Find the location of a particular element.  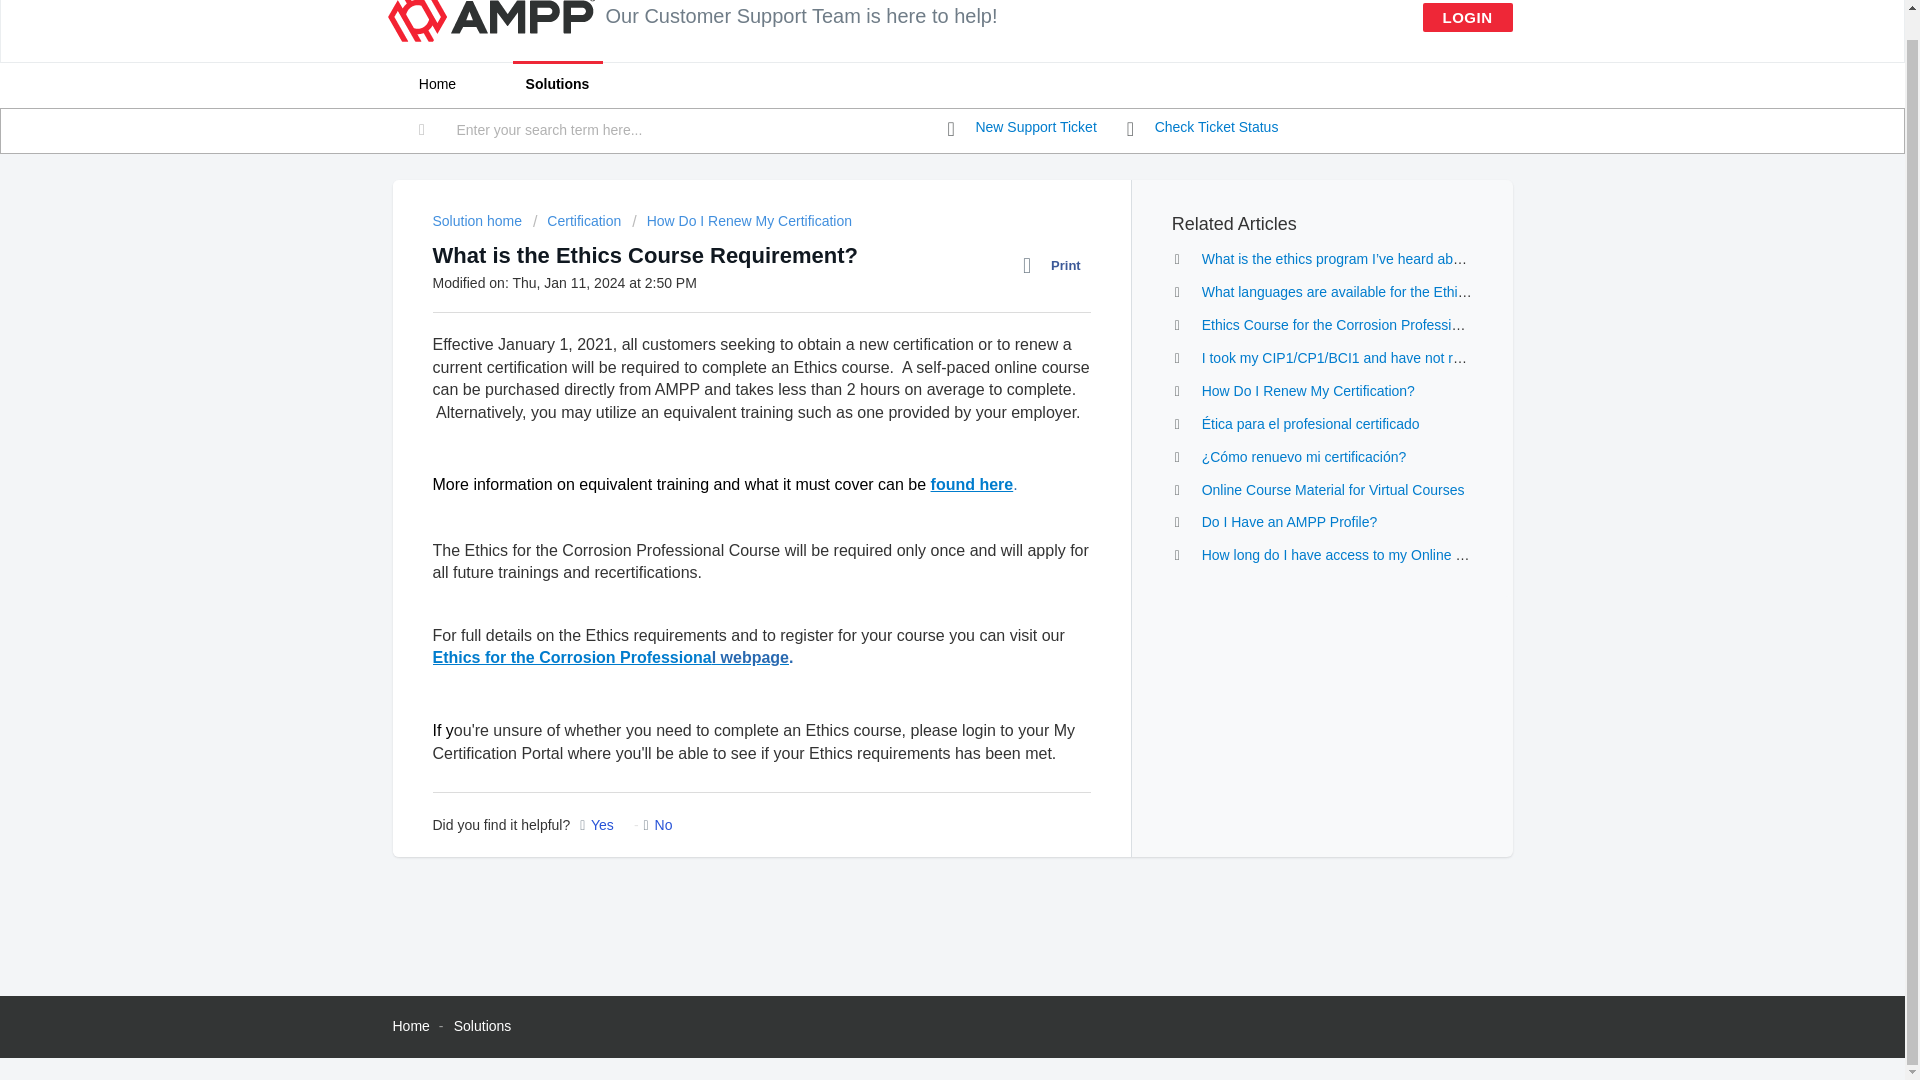

What languages are available for the Ethic Course? is located at coordinates (1362, 292).